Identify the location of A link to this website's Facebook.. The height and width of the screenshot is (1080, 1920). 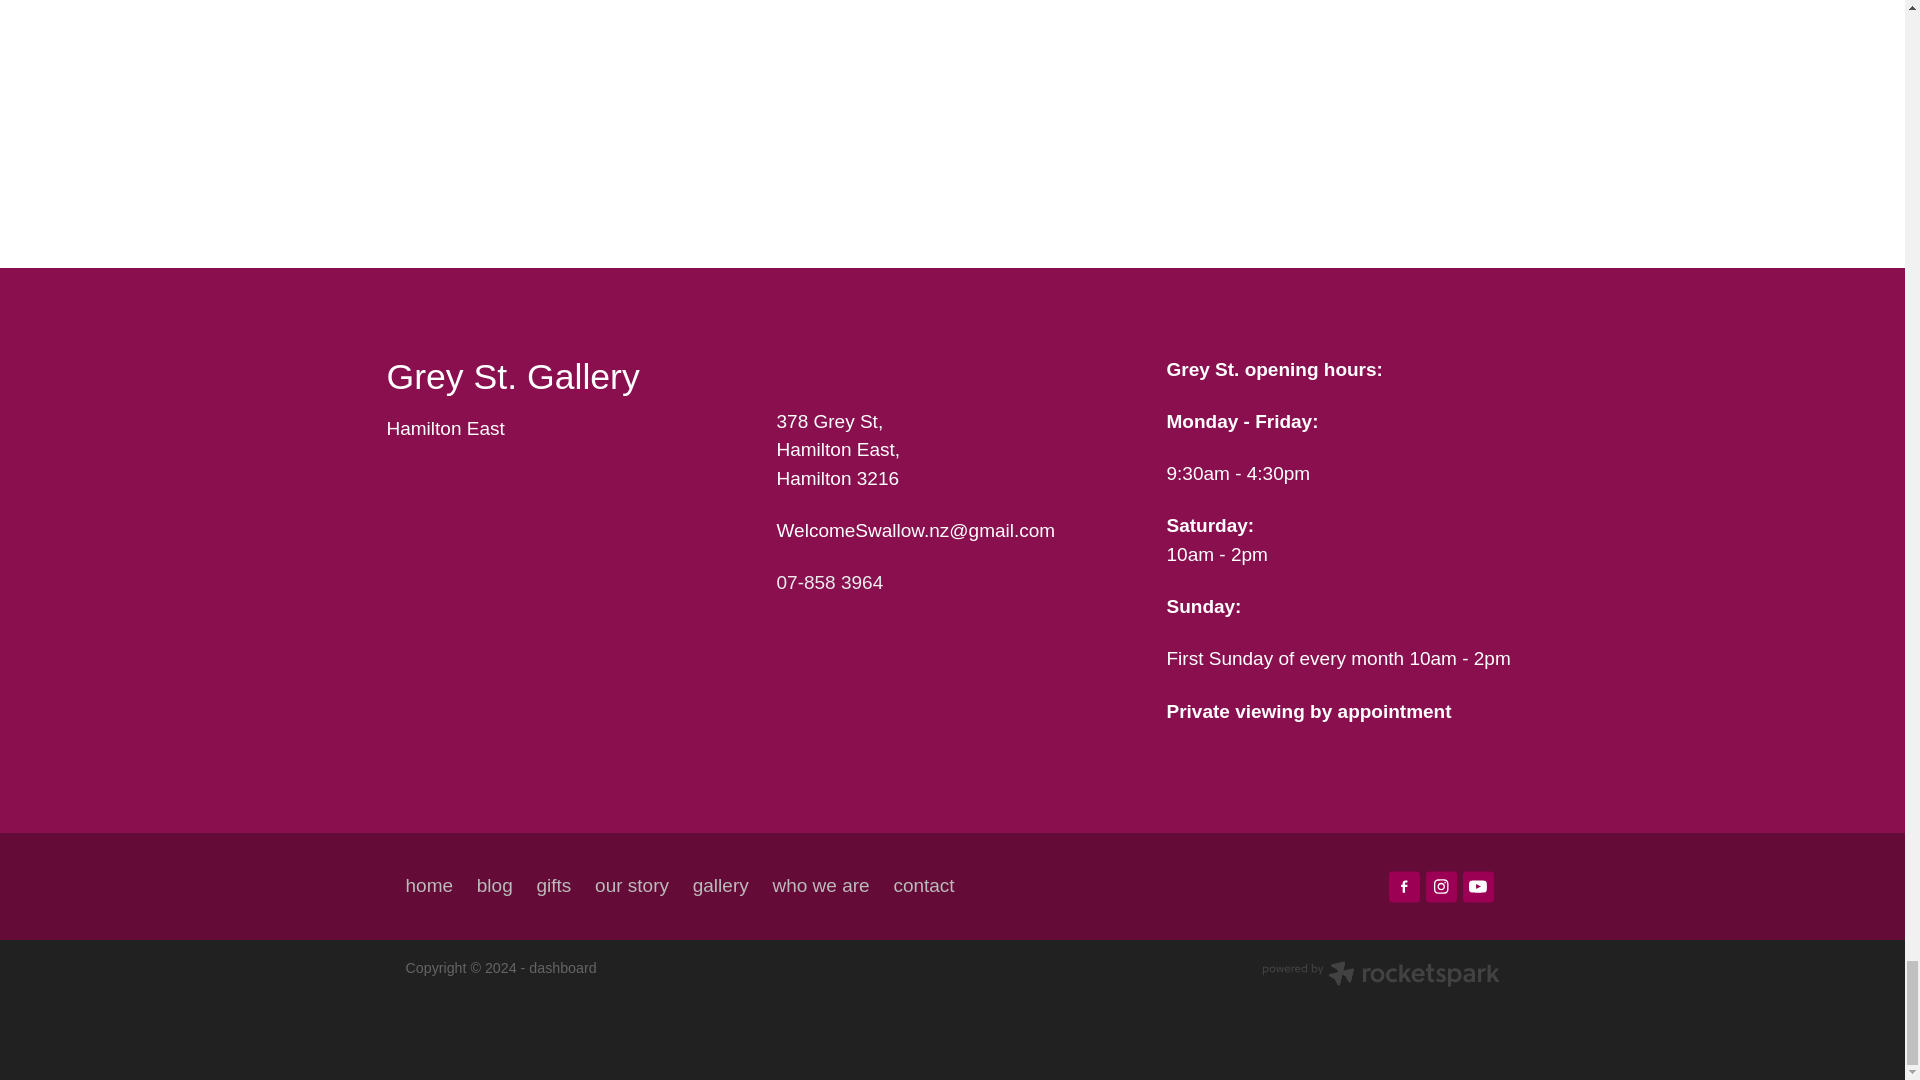
(1404, 886).